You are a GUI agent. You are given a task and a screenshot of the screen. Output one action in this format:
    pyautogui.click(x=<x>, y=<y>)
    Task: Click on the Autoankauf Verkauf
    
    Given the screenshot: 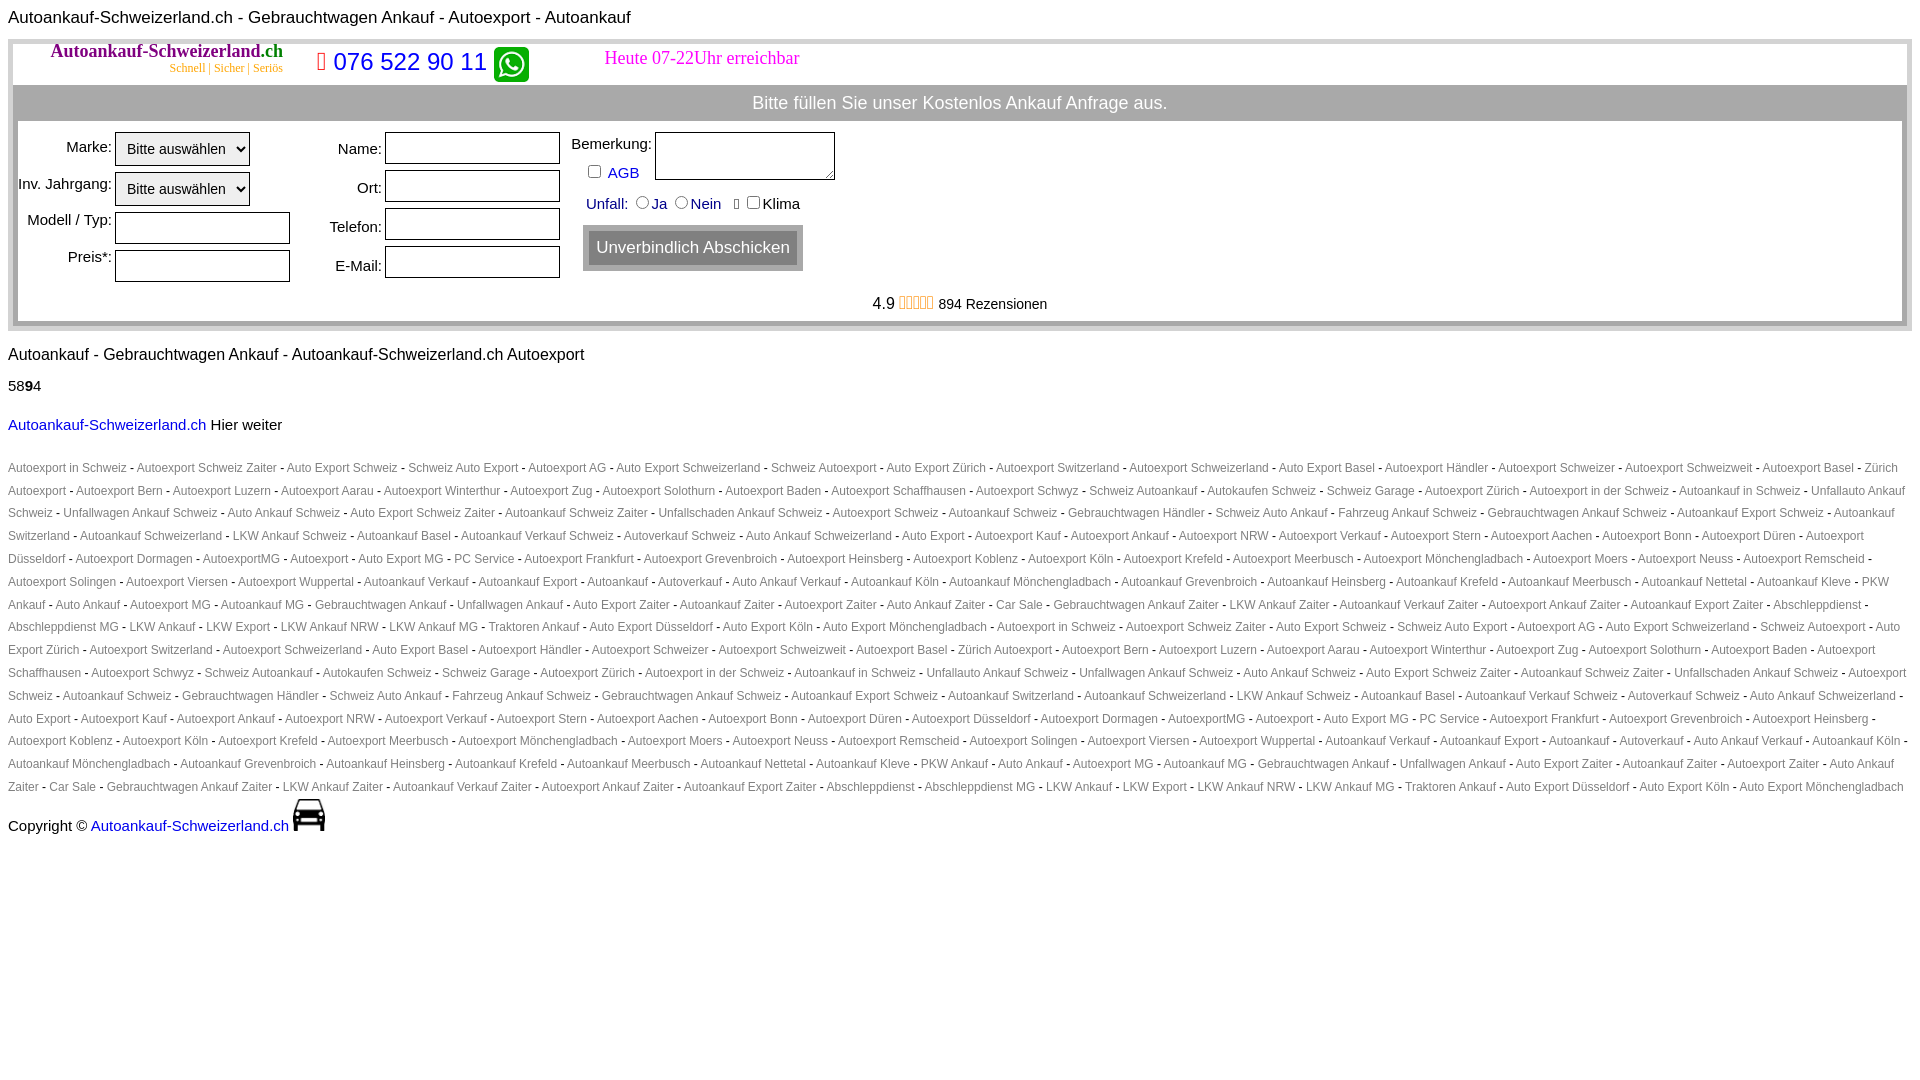 What is the action you would take?
    pyautogui.click(x=416, y=582)
    